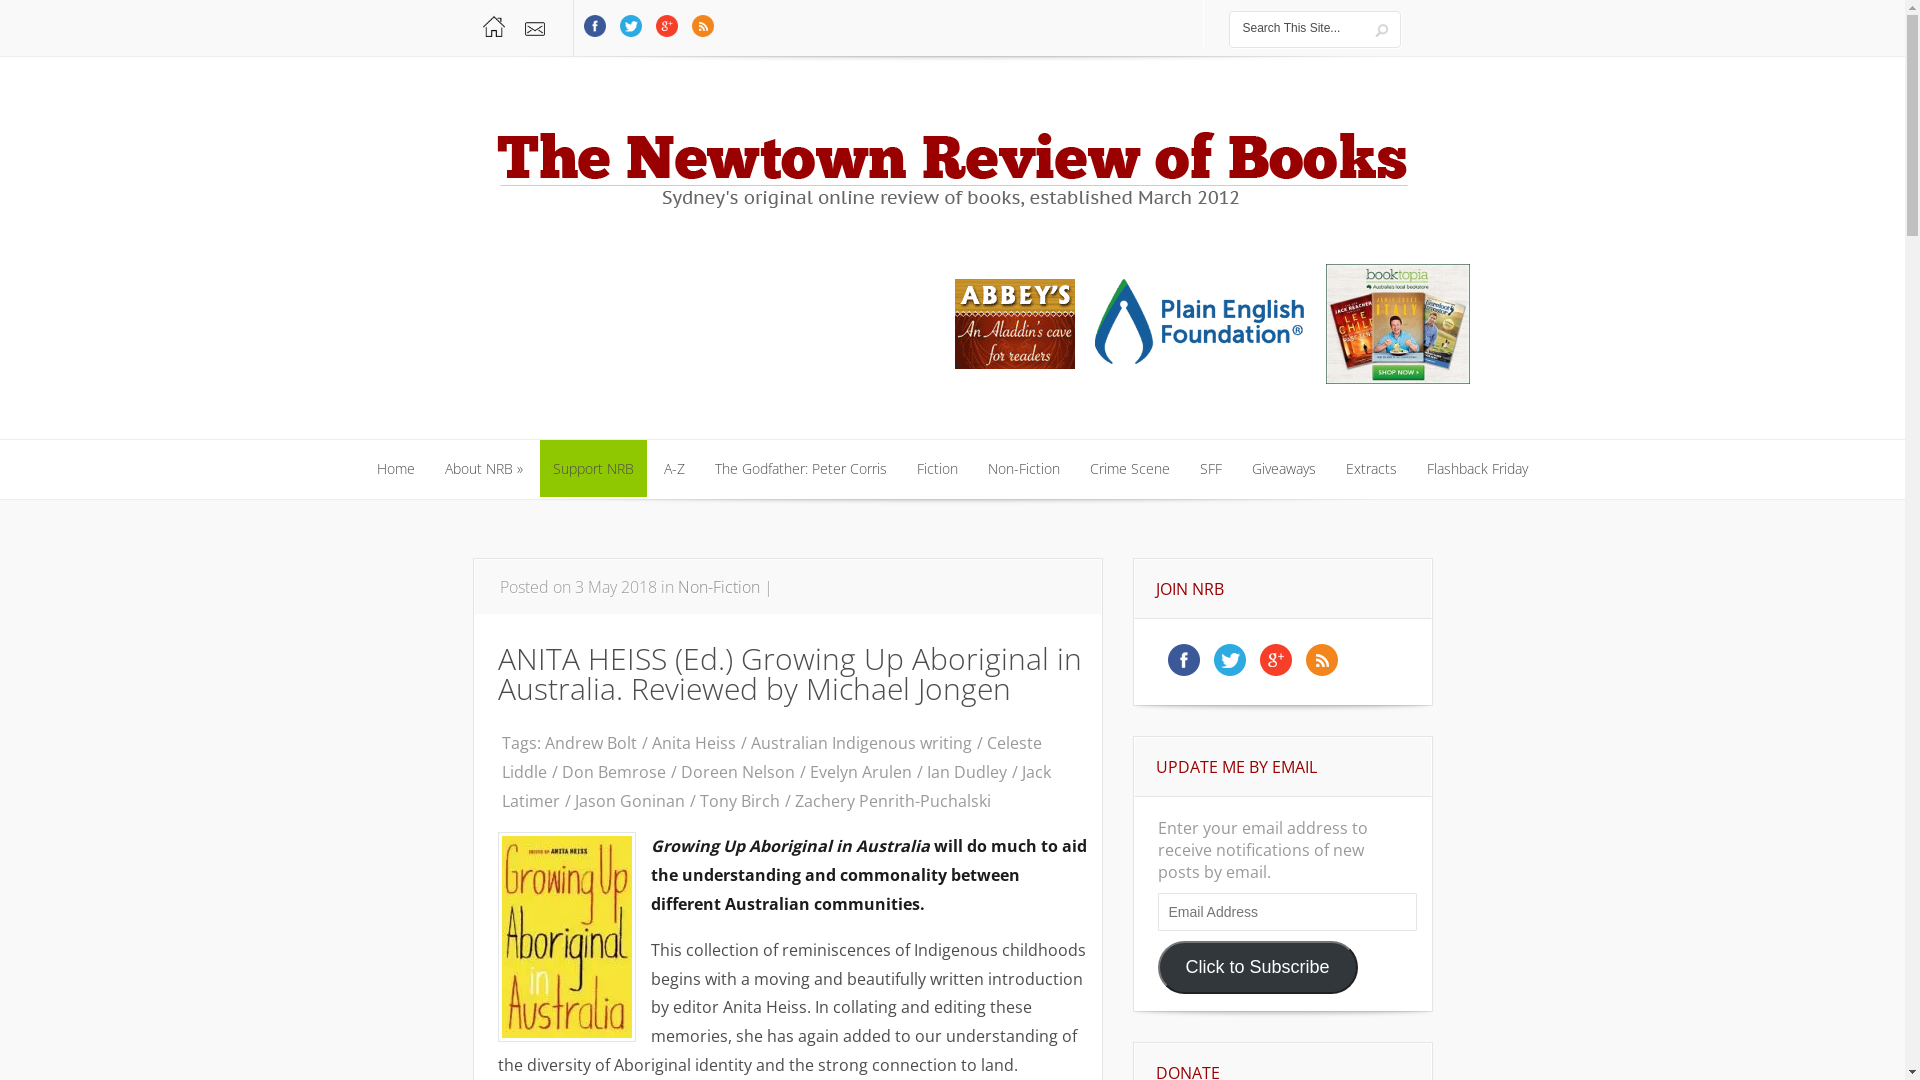 The height and width of the screenshot is (1080, 1920). What do you see at coordinates (772, 758) in the screenshot?
I see `Celeste Liddle` at bounding box center [772, 758].